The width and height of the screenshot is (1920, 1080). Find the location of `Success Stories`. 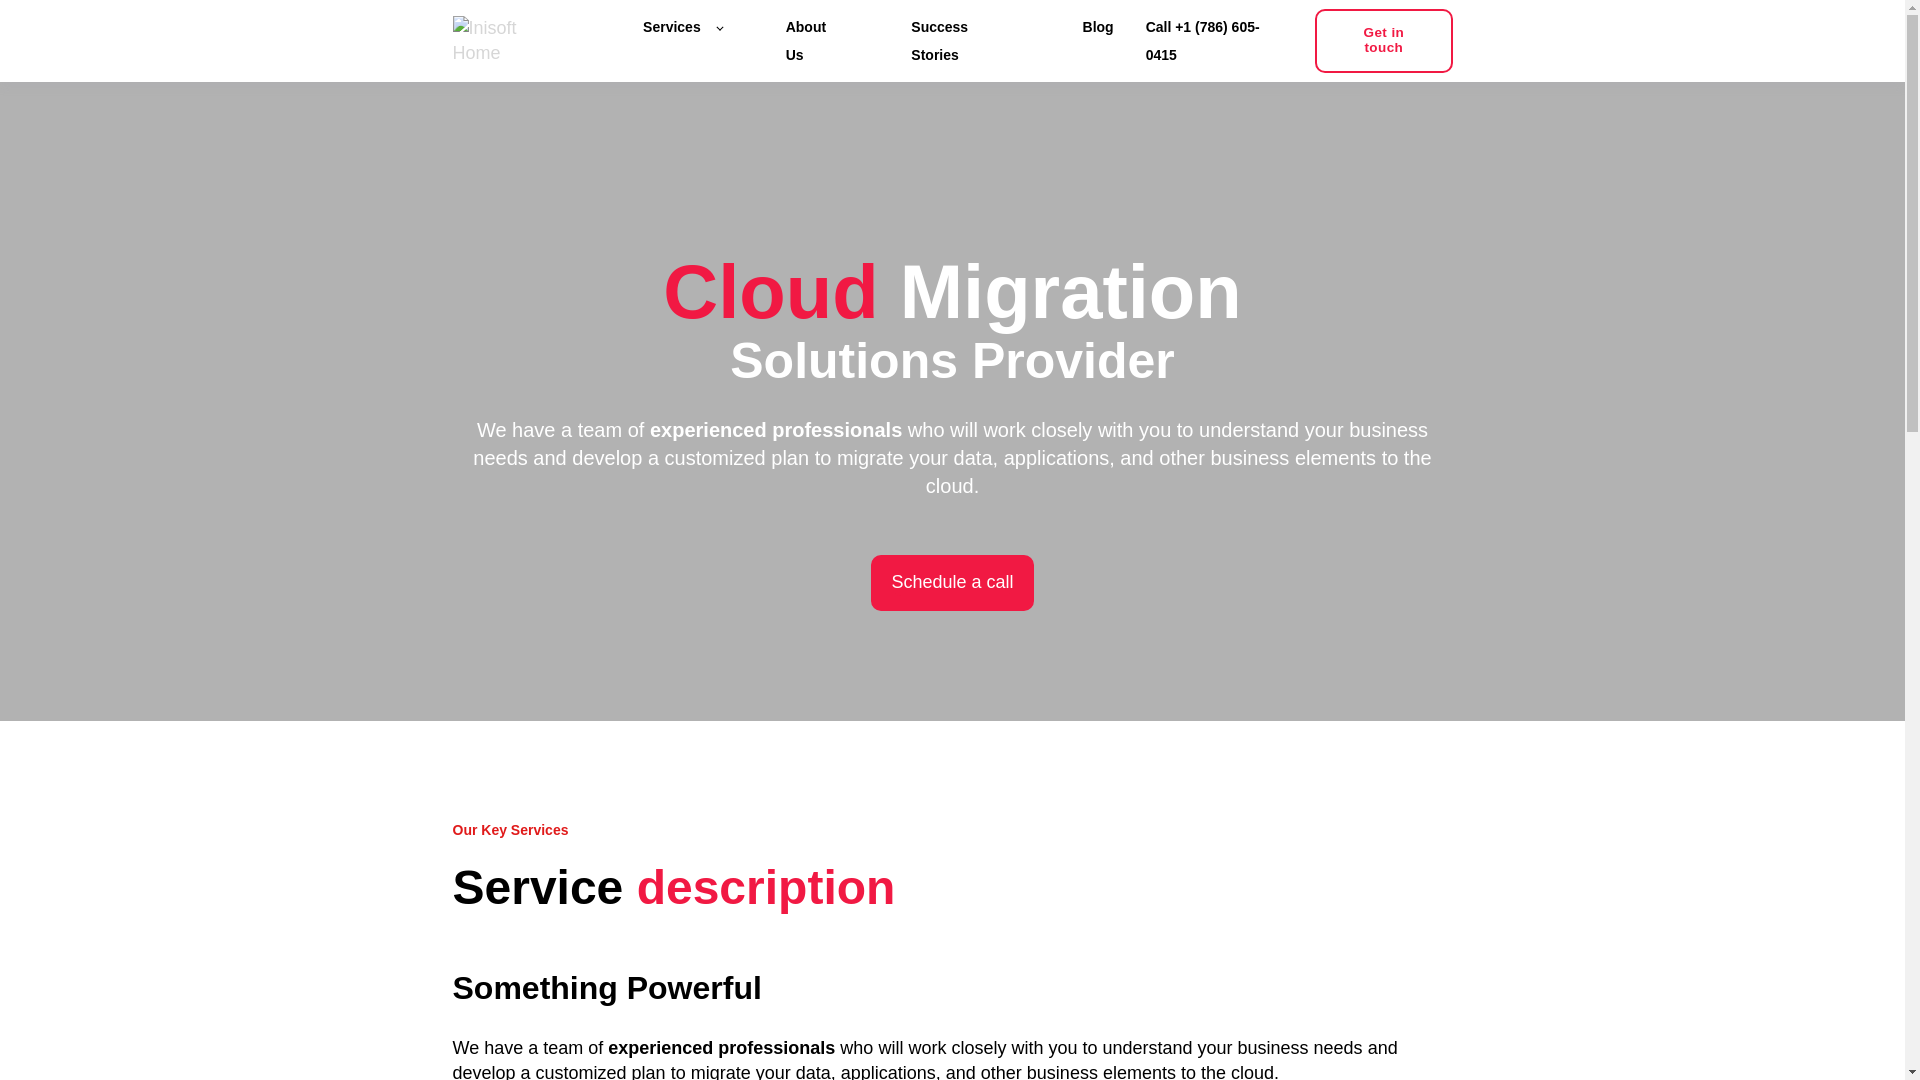

Success Stories is located at coordinates (964, 40).